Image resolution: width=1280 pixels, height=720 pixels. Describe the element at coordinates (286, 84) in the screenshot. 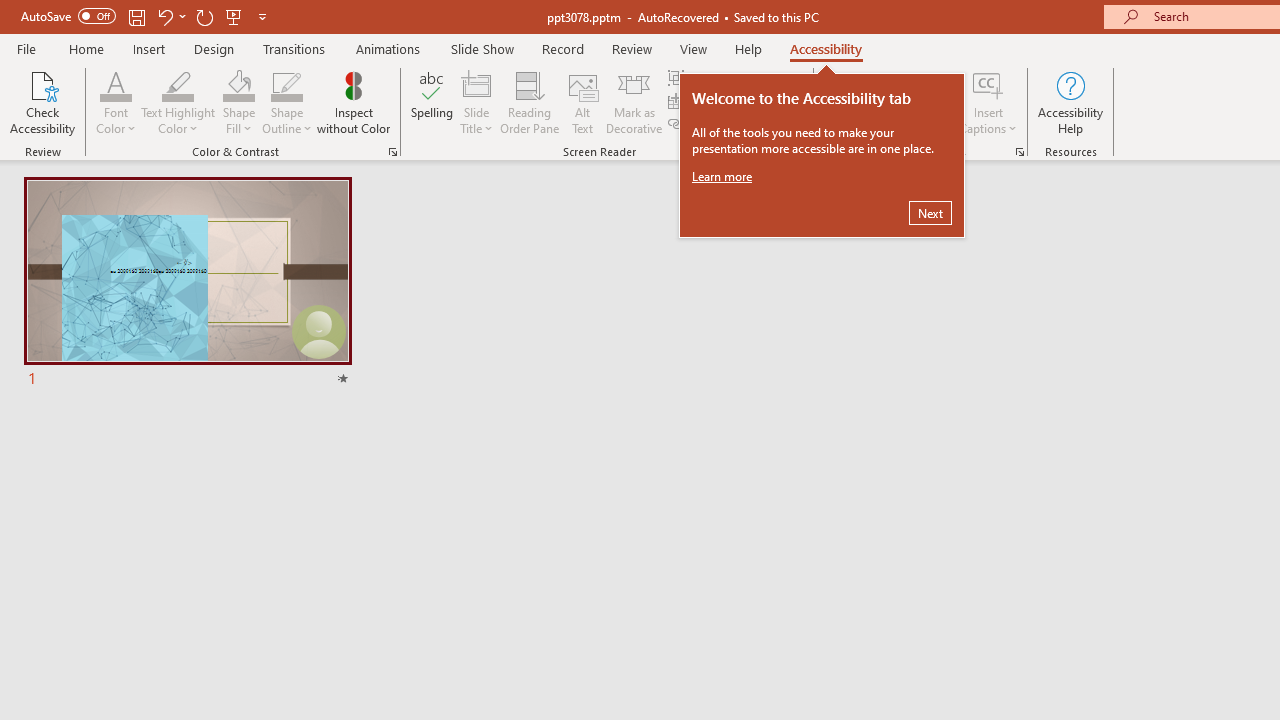

I see `Shape Outline` at that location.